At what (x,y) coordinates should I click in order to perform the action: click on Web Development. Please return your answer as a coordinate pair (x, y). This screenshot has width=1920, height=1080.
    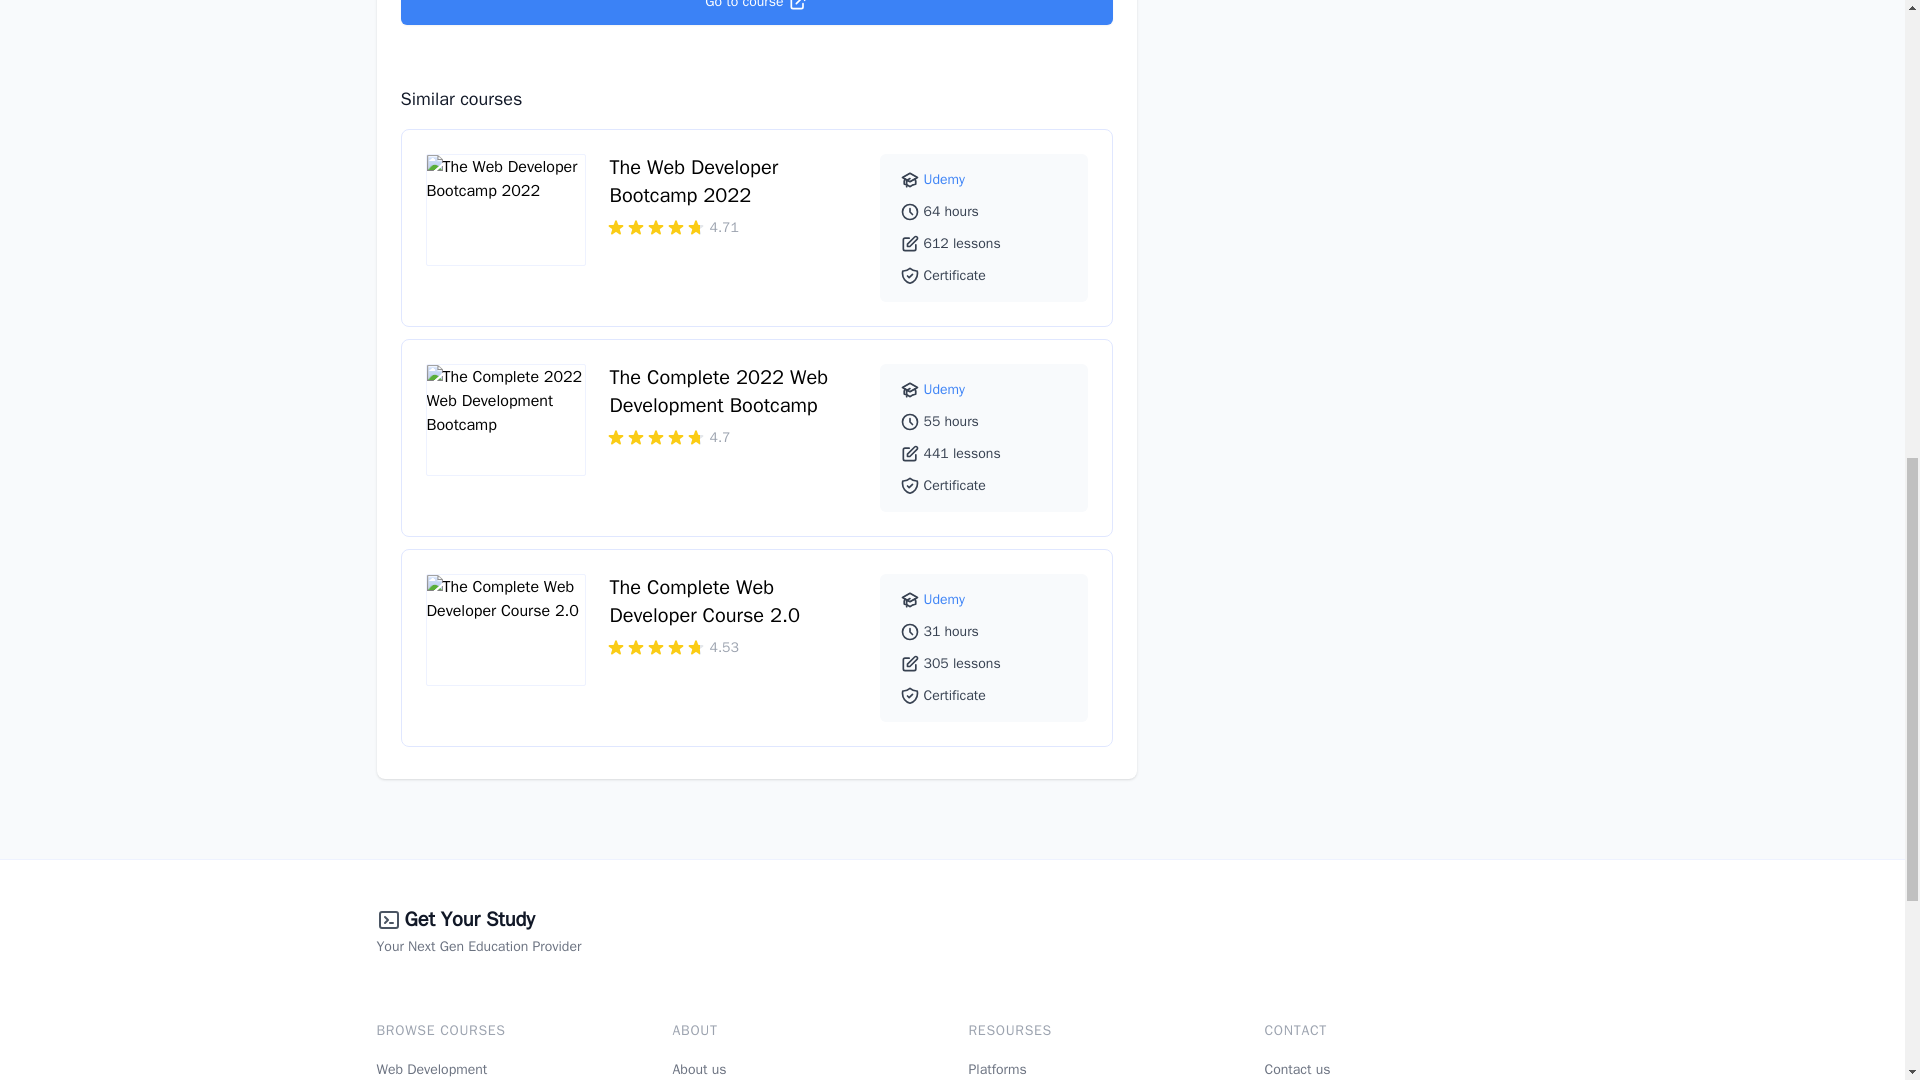
    Looking at the image, I should click on (432, 1068).